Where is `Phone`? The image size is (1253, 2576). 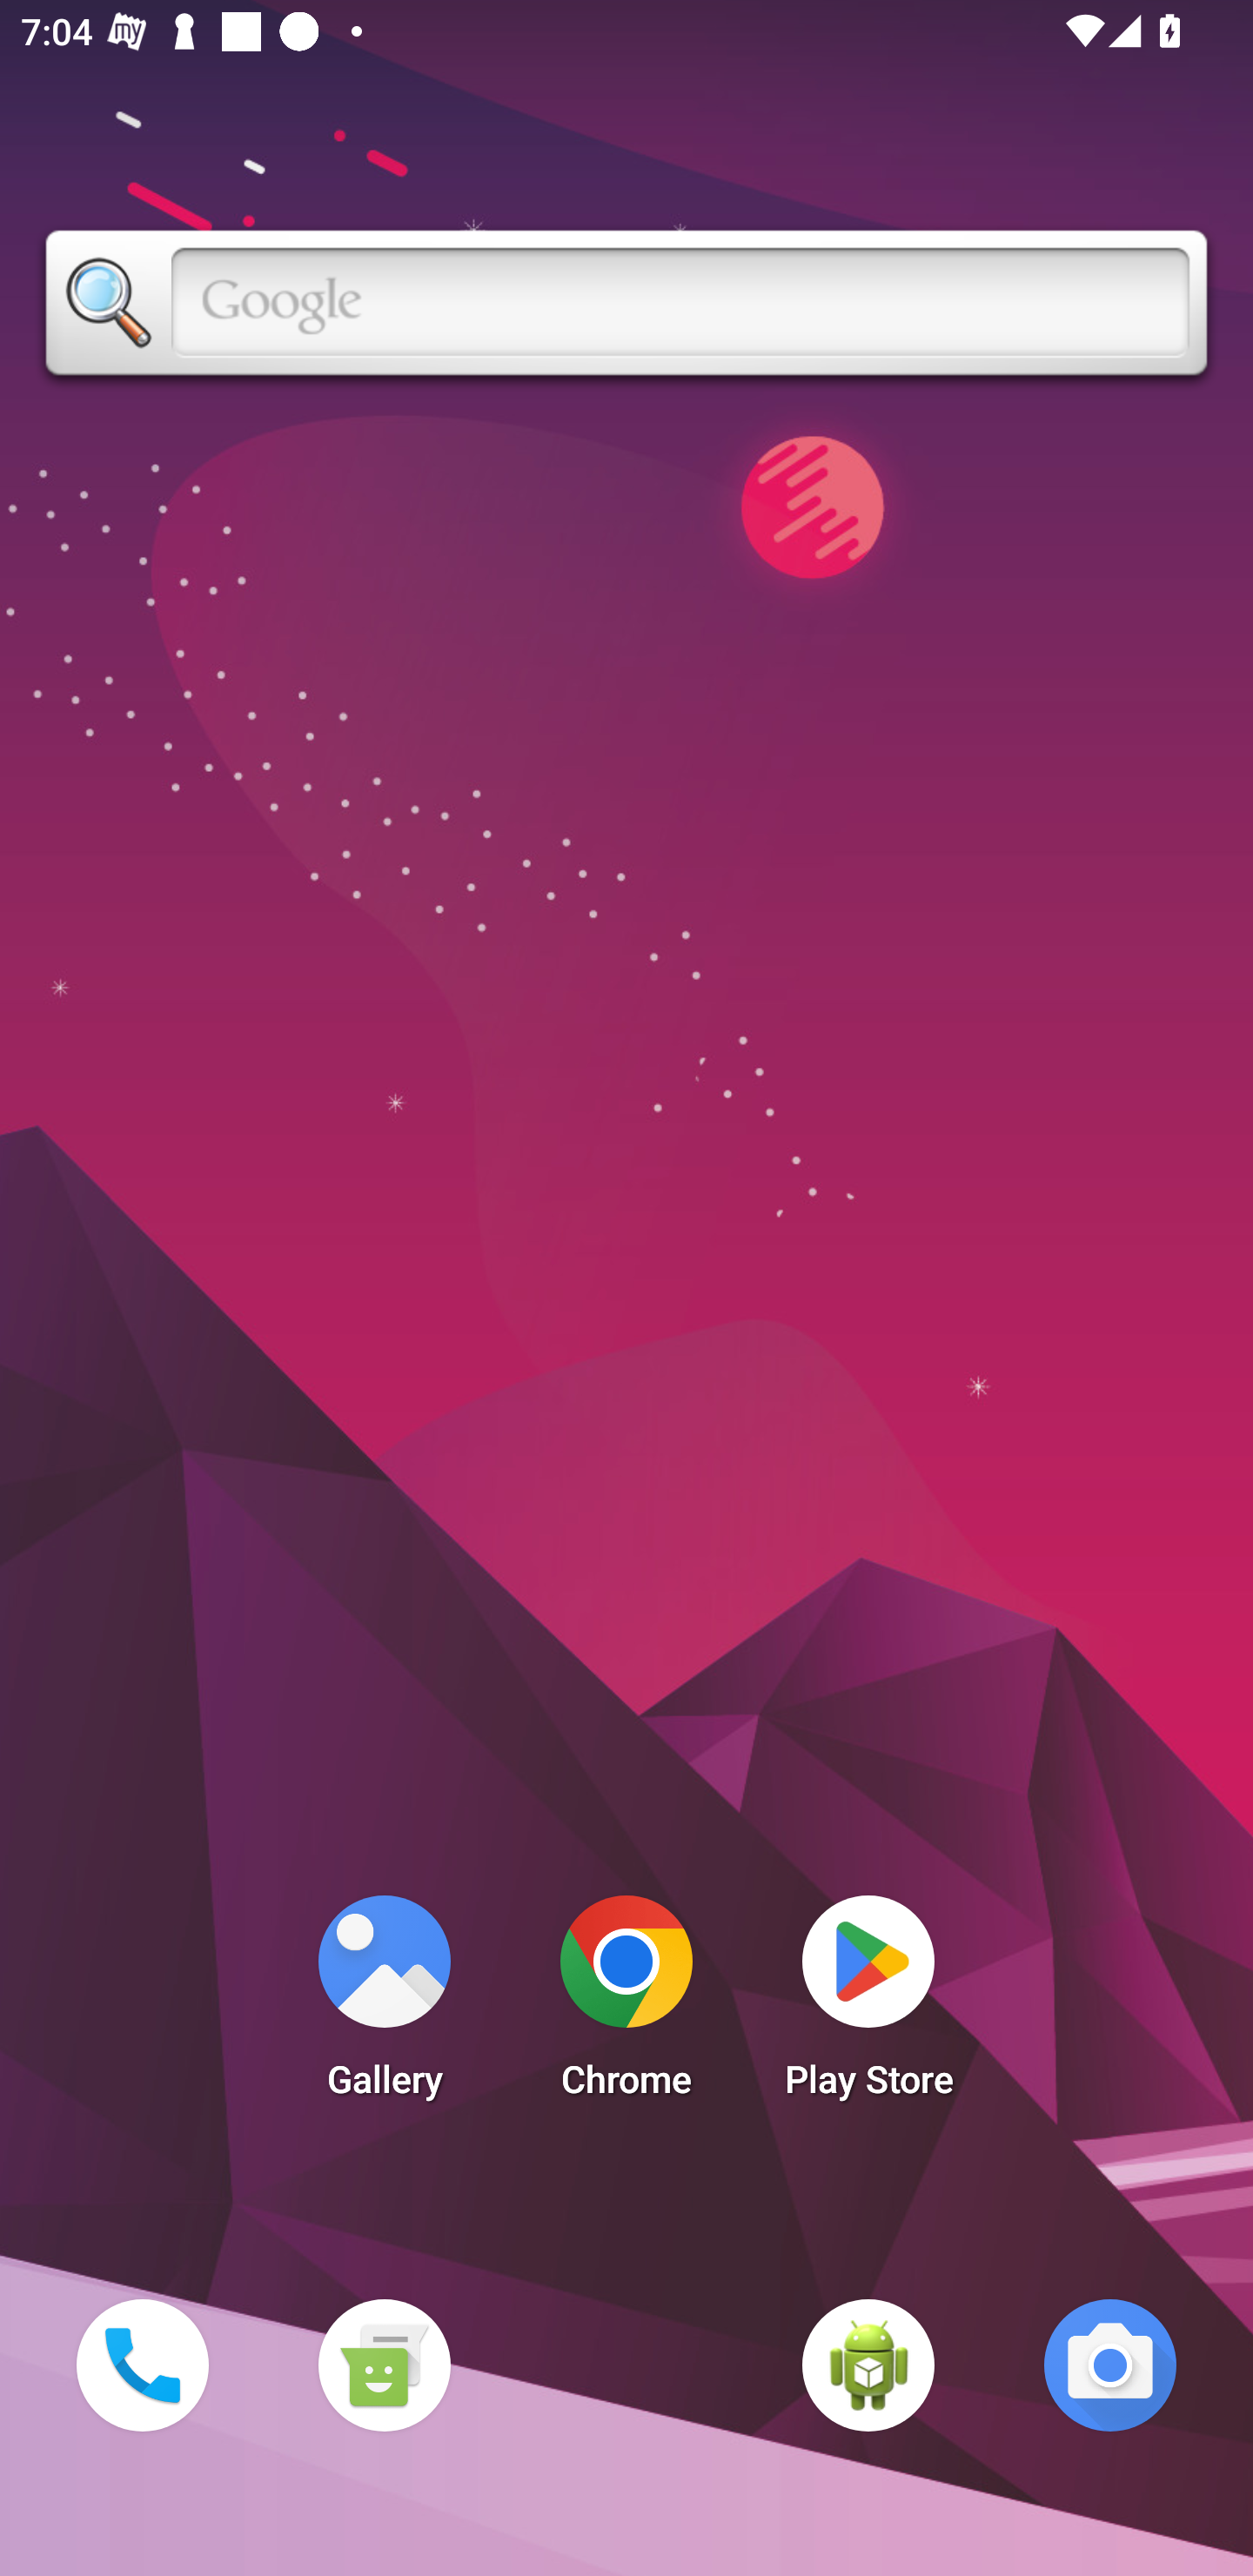 Phone is located at coordinates (142, 2365).